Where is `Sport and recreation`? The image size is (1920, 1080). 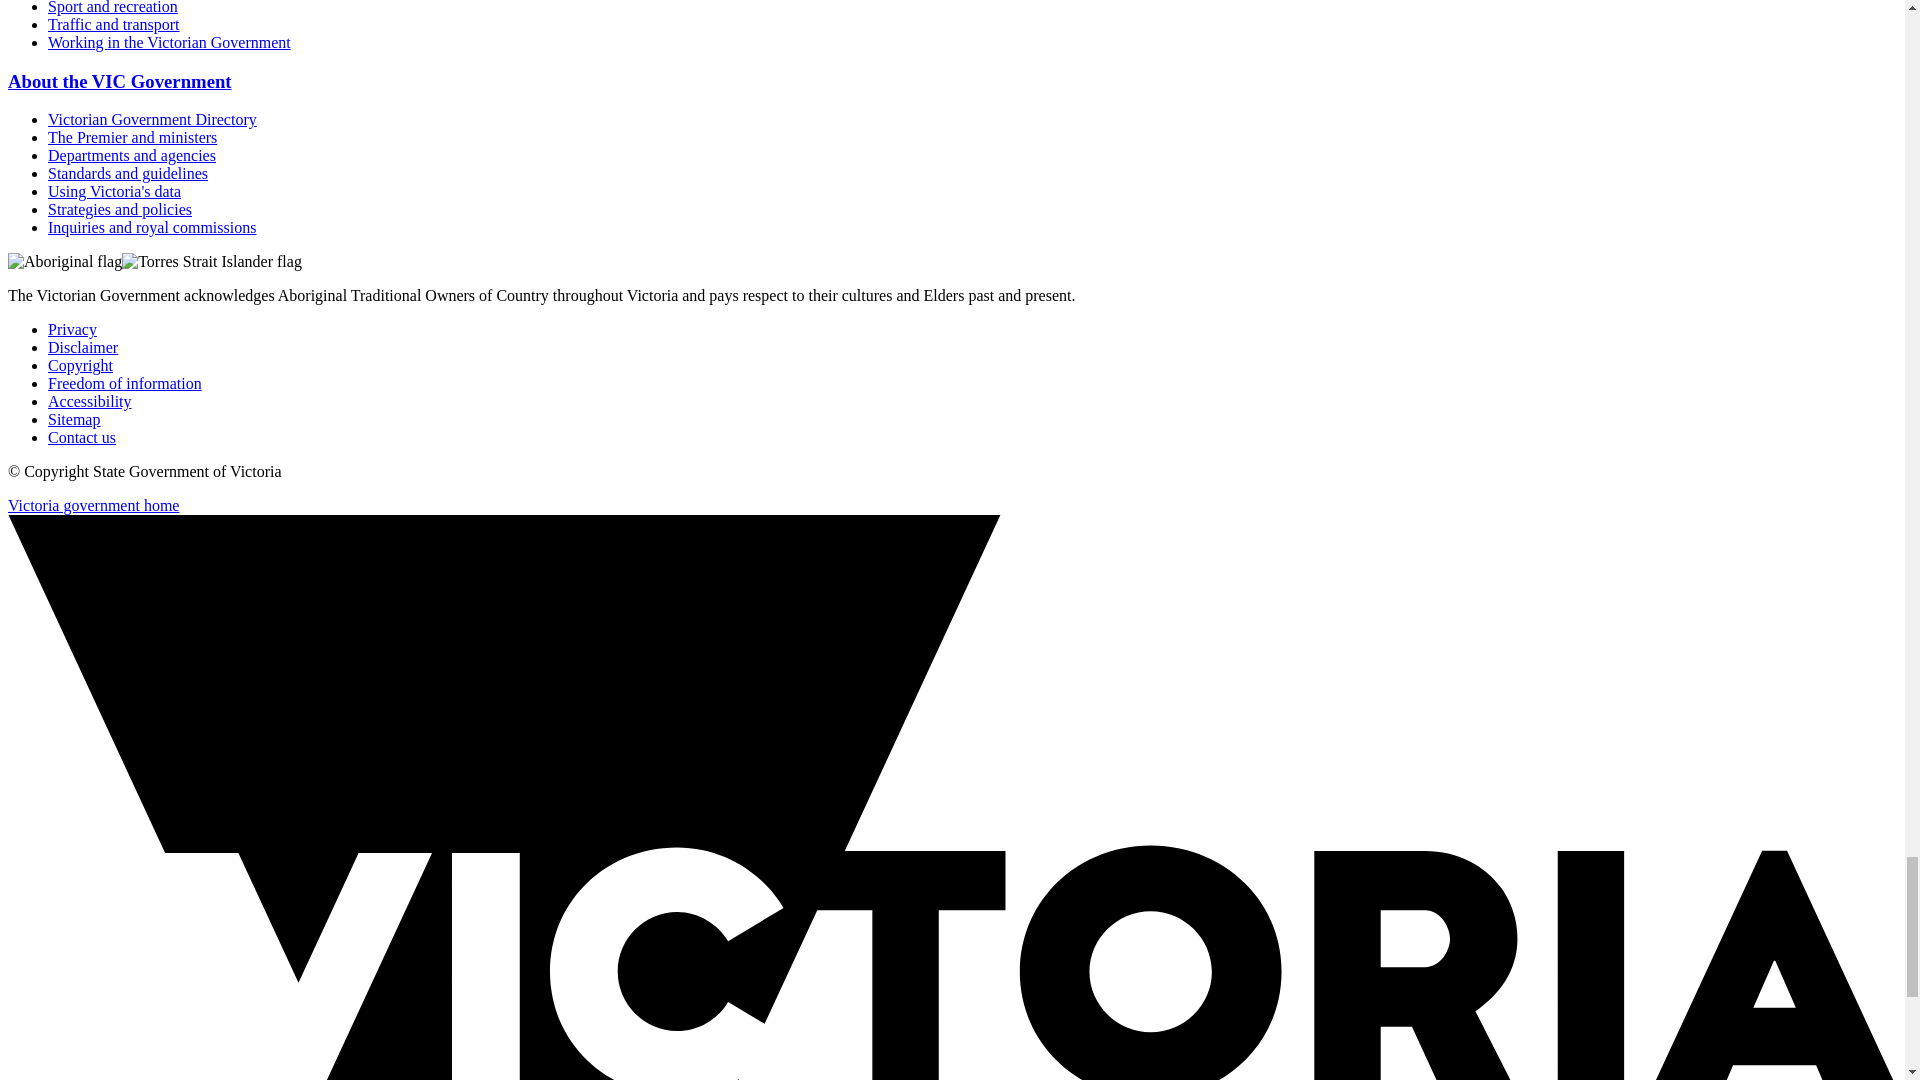
Sport and recreation is located at coordinates (113, 8).